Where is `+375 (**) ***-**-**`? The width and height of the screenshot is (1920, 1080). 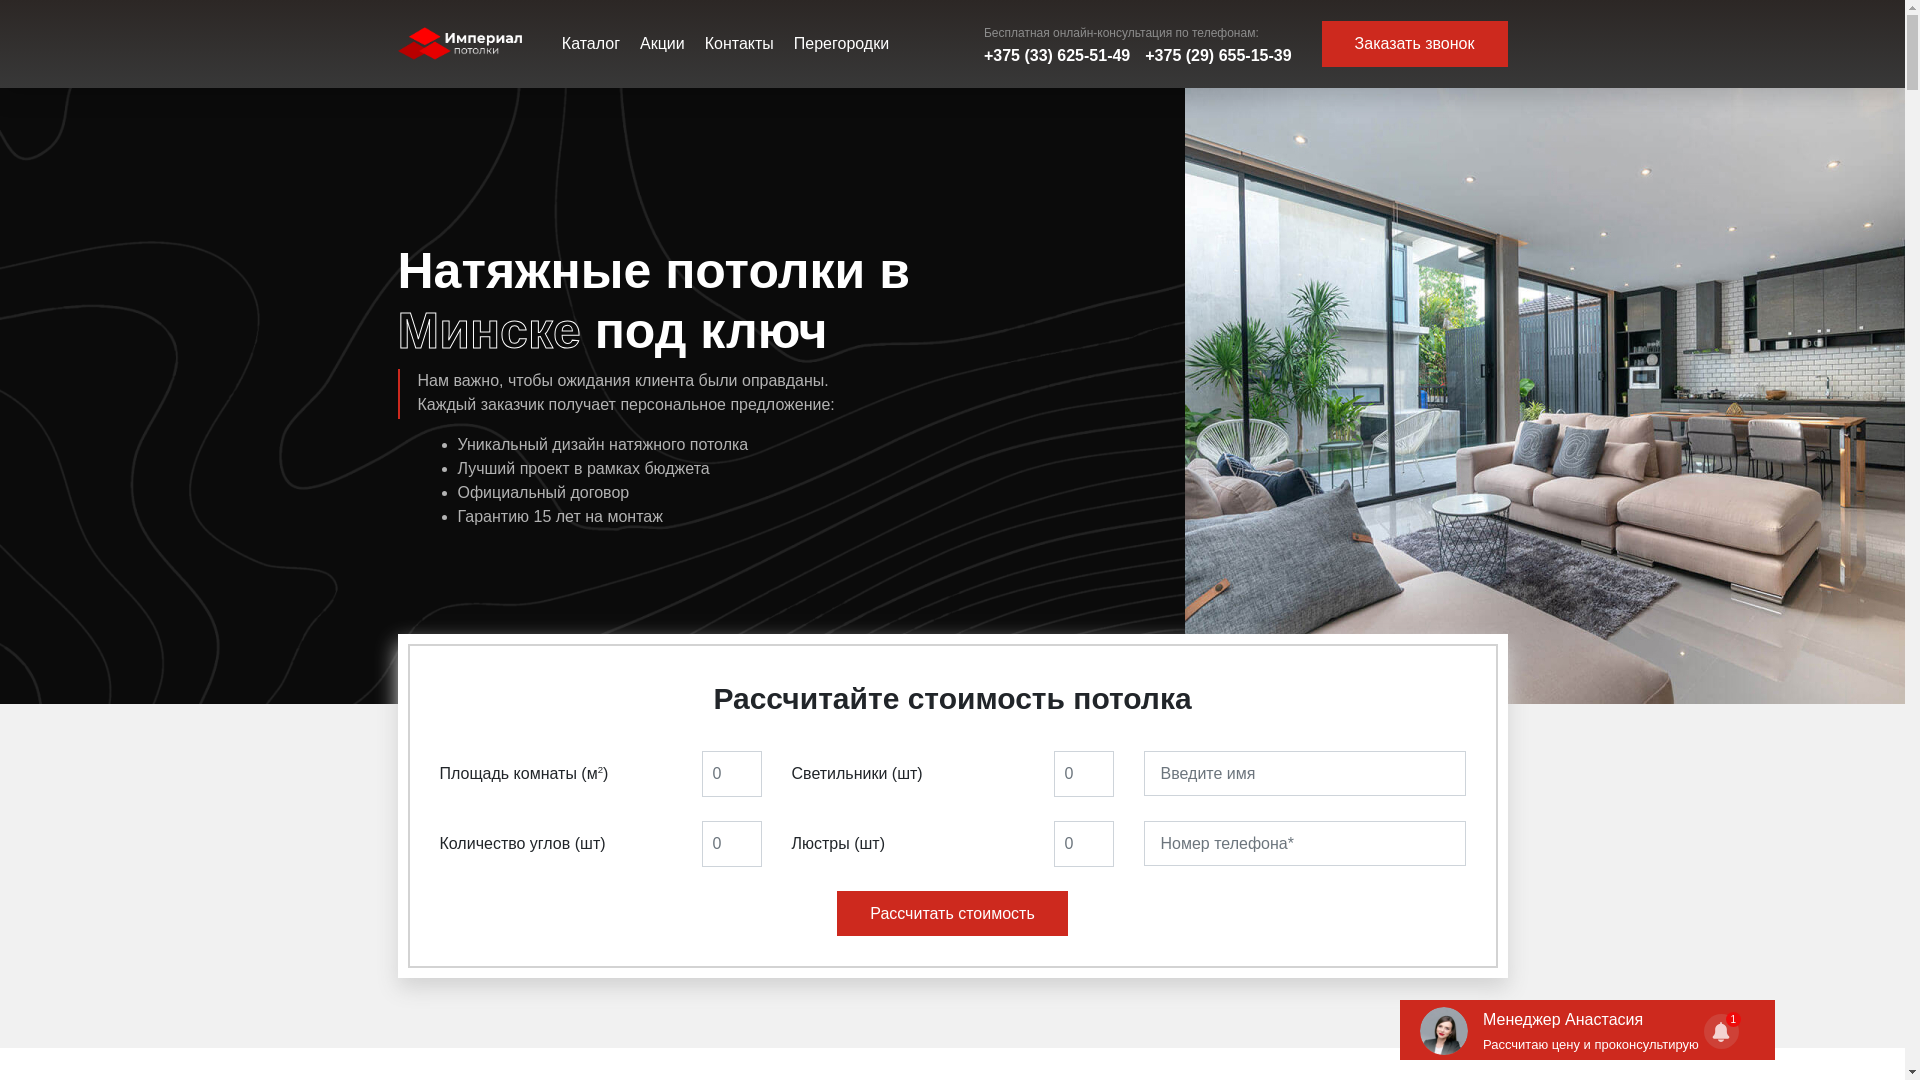 +375 (**) ***-**-** is located at coordinates (1305, 844).